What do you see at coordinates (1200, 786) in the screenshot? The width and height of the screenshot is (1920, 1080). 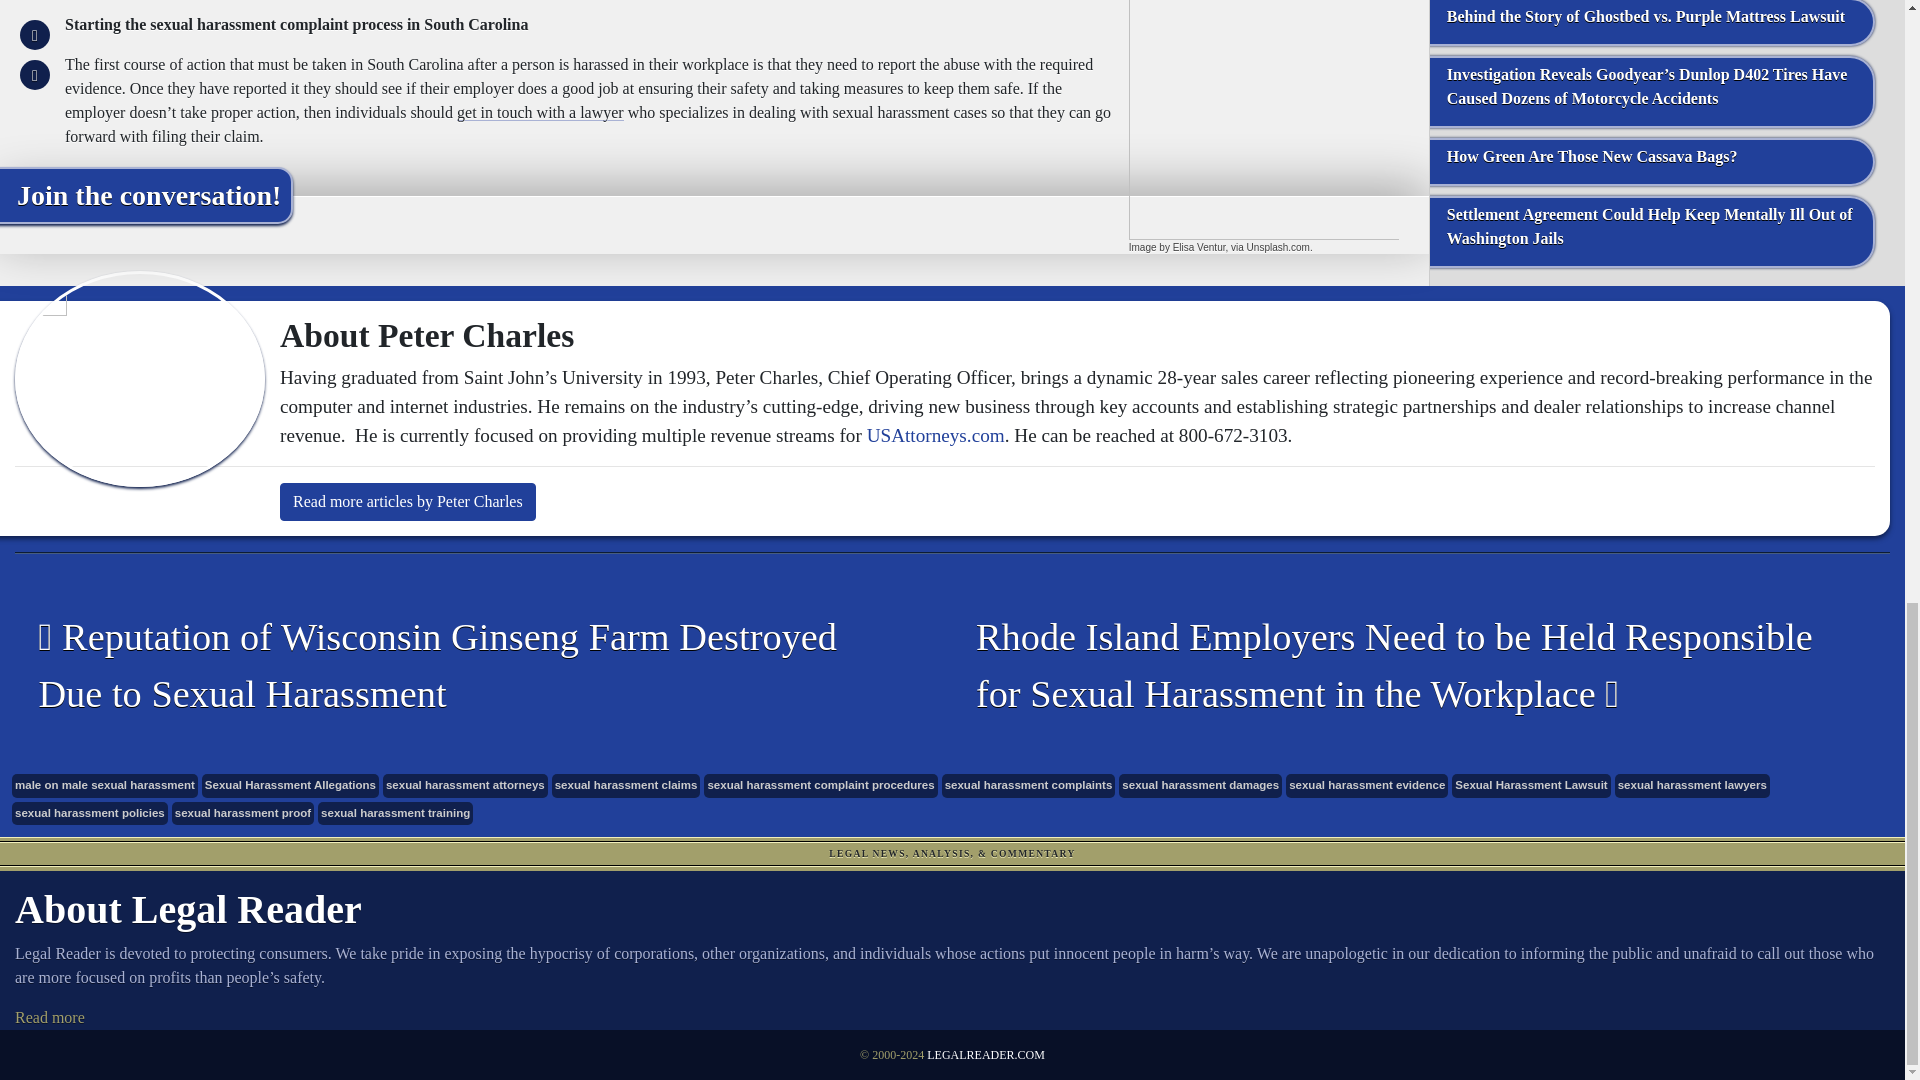 I see `sexual harassment damages` at bounding box center [1200, 786].